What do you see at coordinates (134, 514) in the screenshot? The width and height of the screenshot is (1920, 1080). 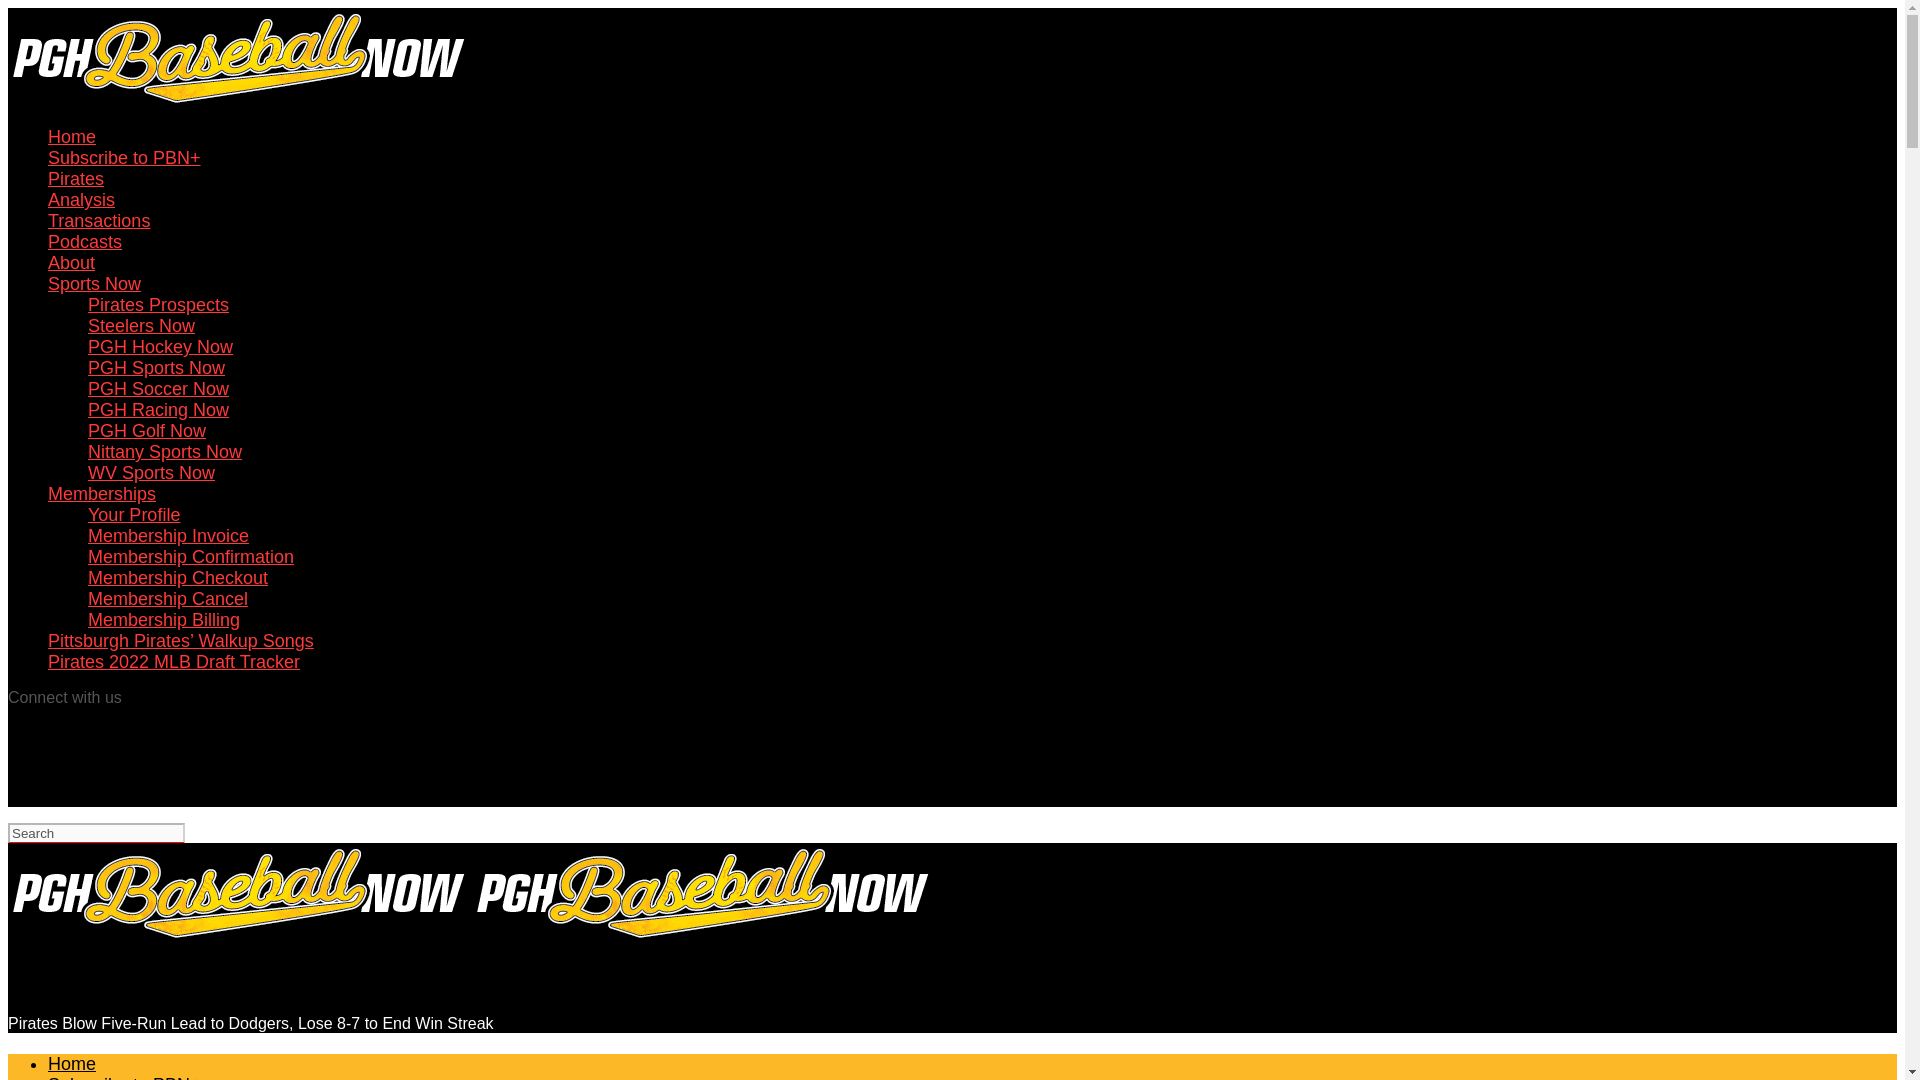 I see `Your Profile` at bounding box center [134, 514].